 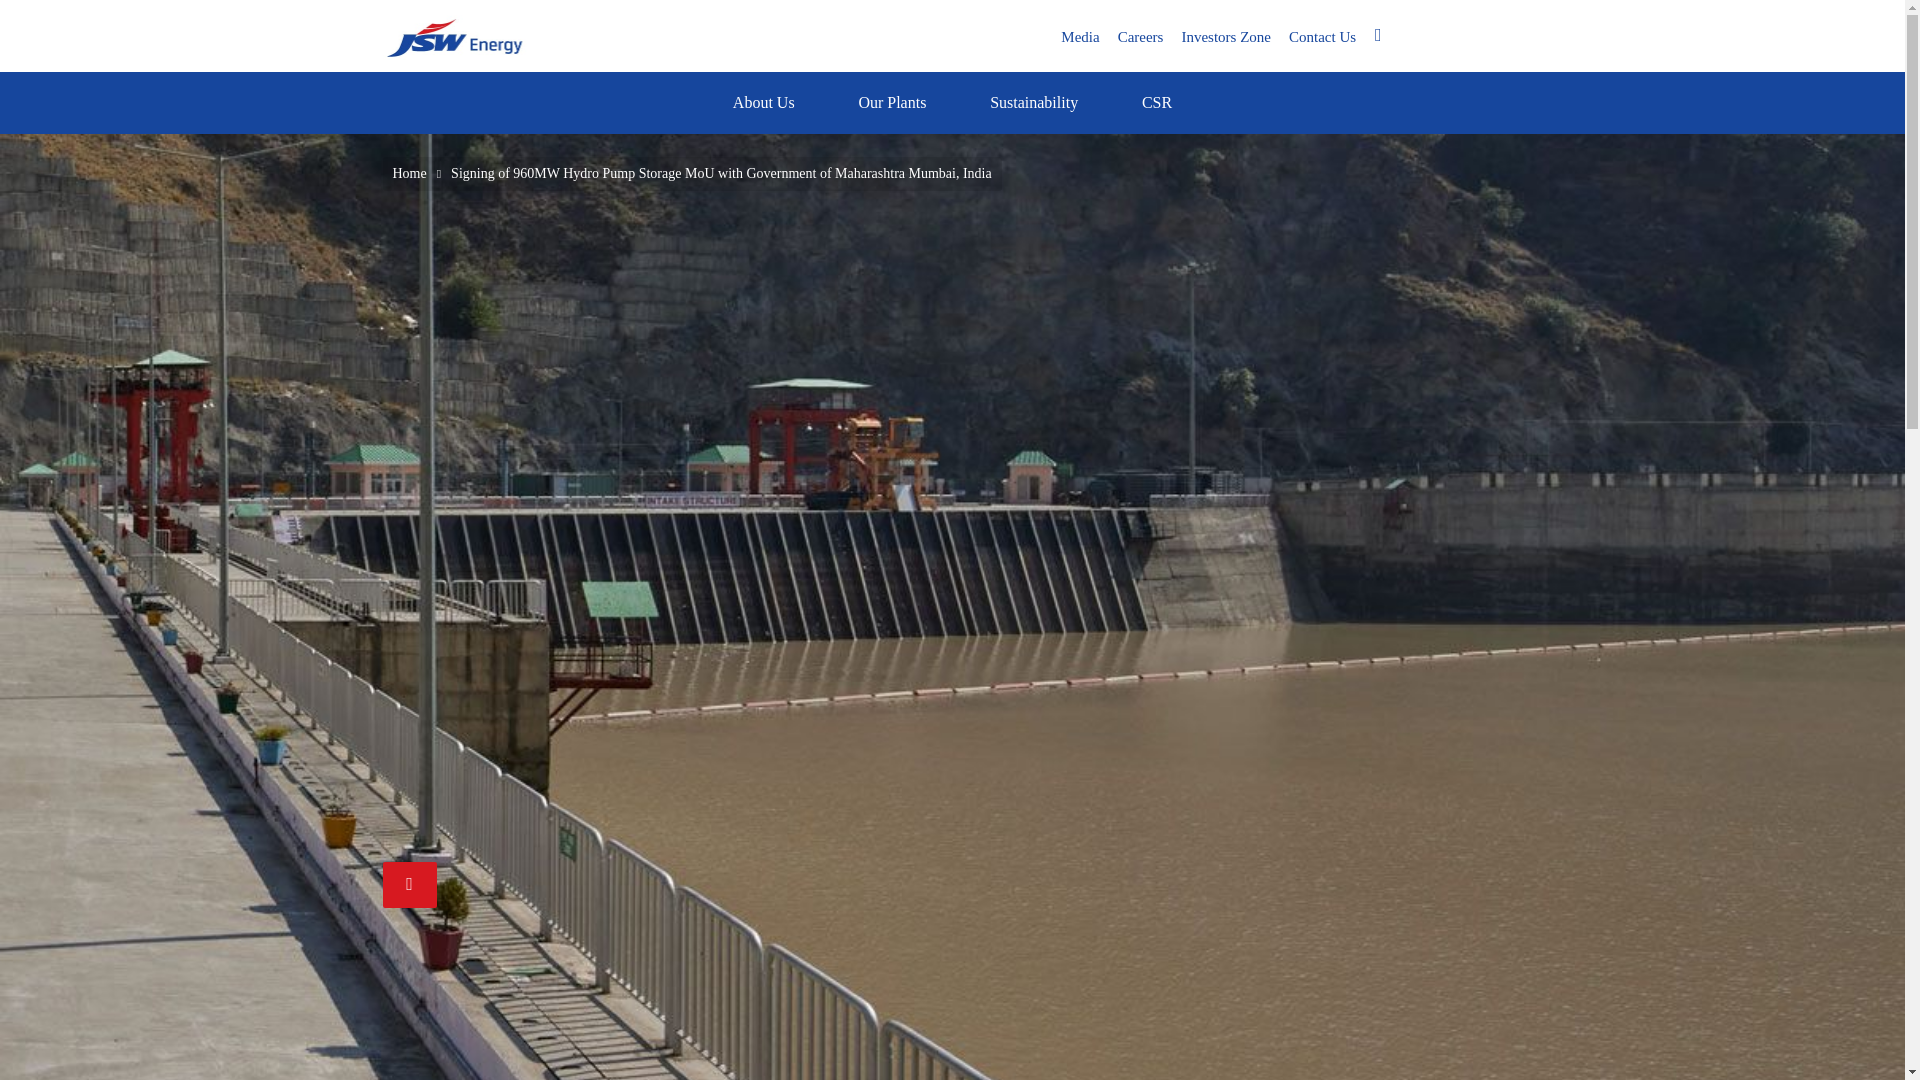 I want to click on Our Plants, so click(x=892, y=102).